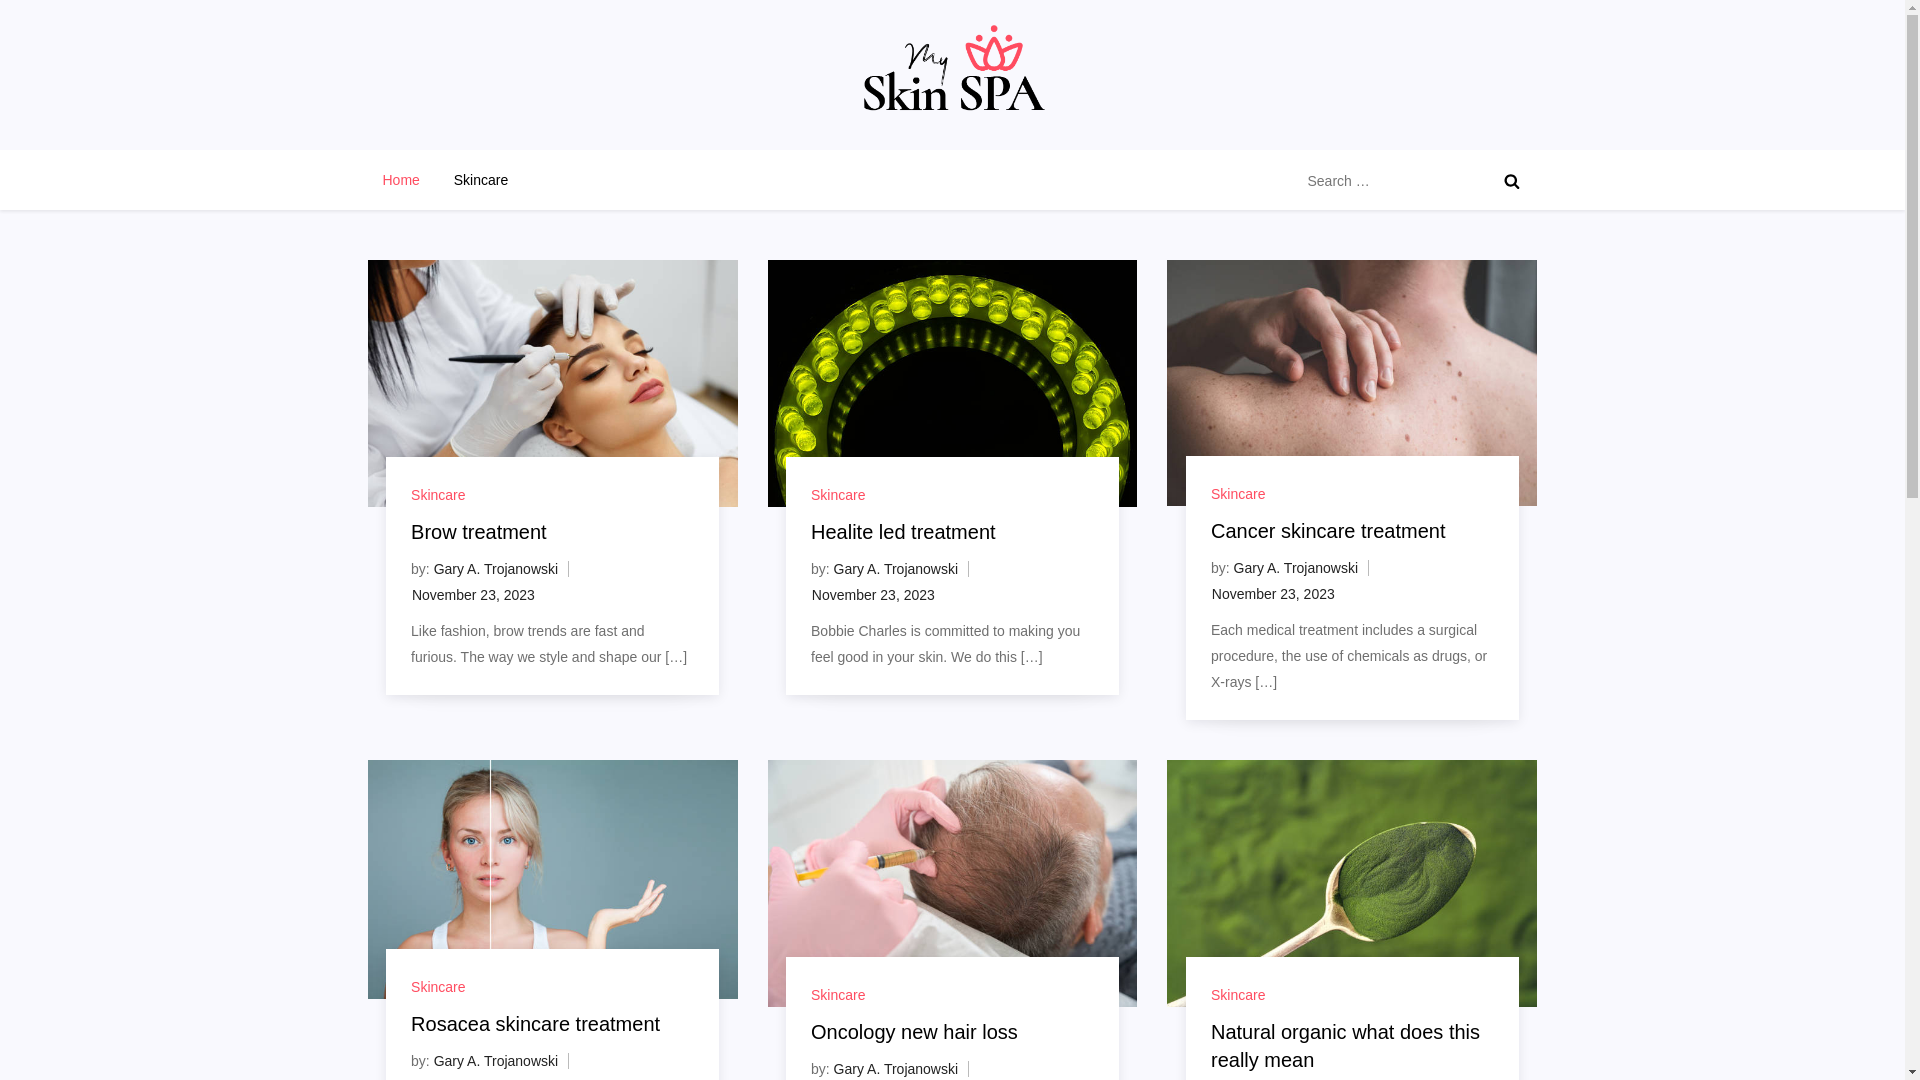 The image size is (1920, 1080). I want to click on Natural organic what does this really mean, so click(1346, 1046).